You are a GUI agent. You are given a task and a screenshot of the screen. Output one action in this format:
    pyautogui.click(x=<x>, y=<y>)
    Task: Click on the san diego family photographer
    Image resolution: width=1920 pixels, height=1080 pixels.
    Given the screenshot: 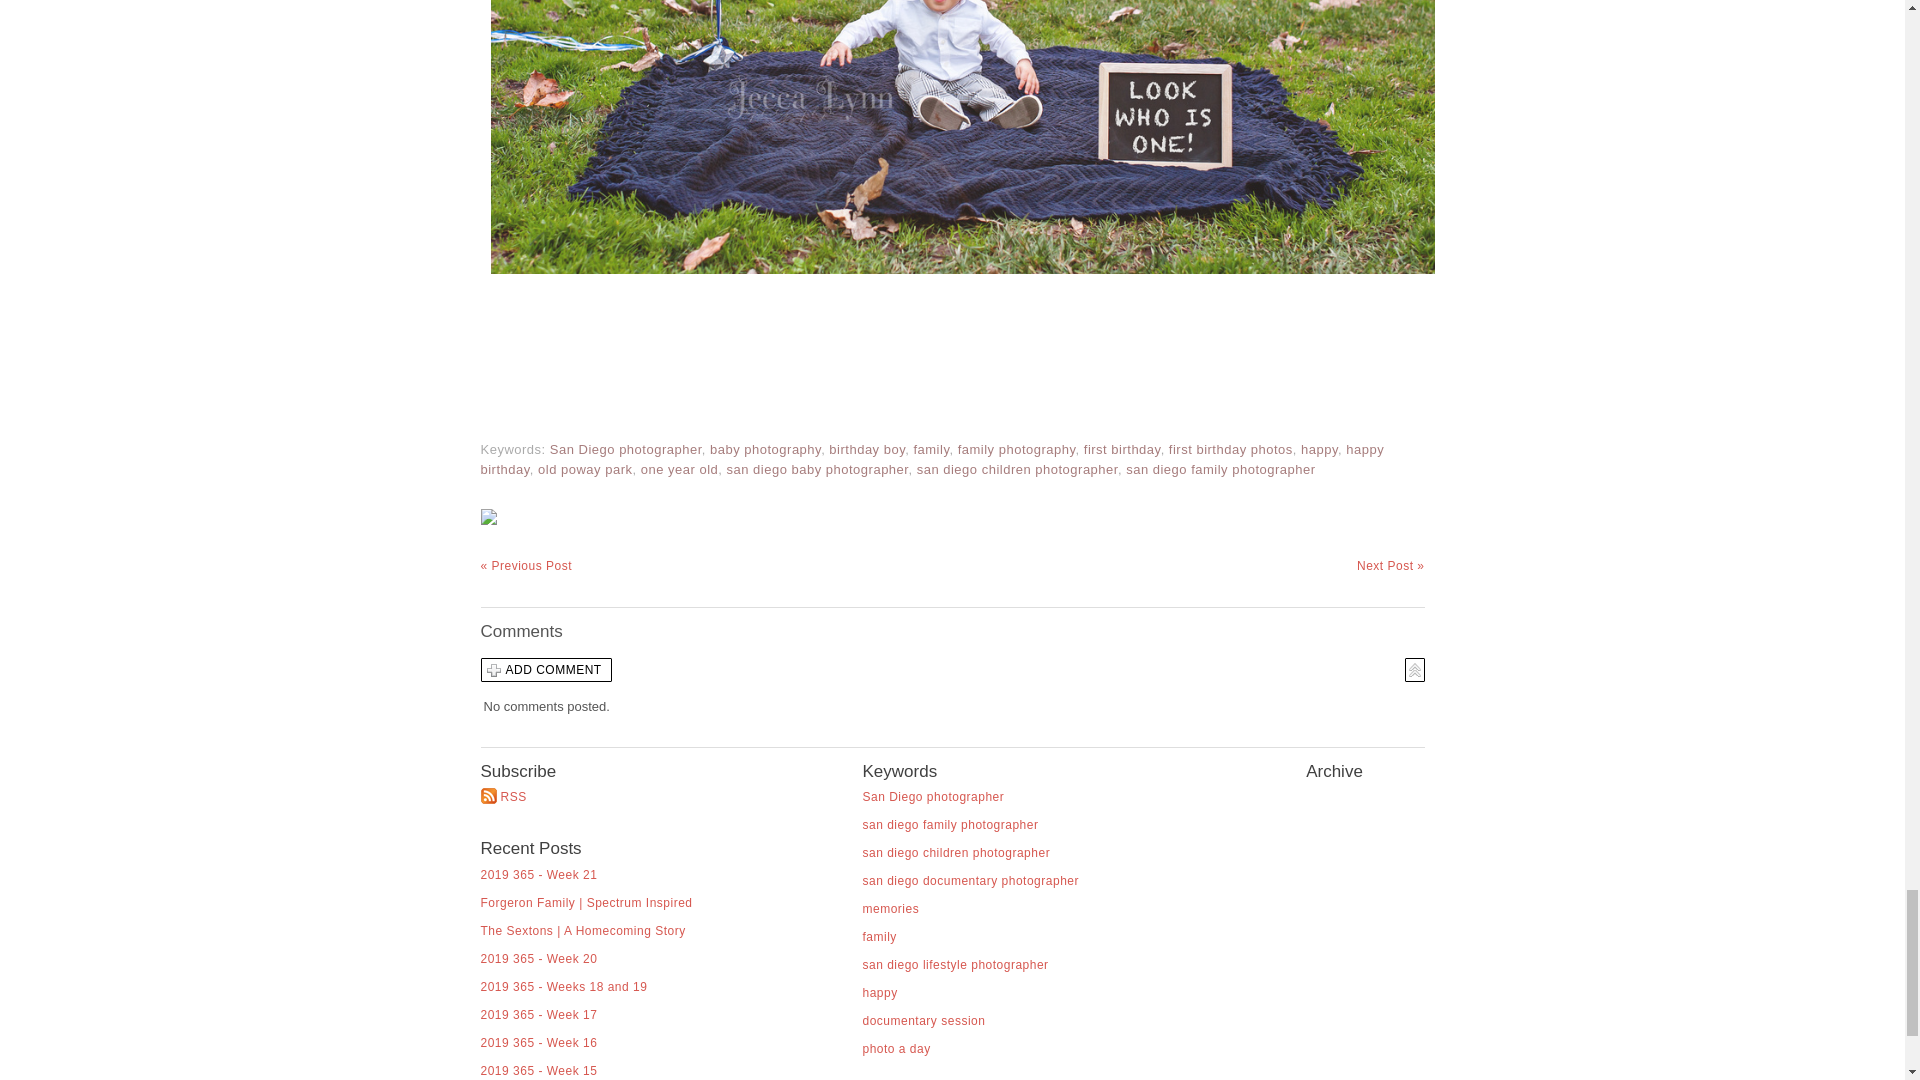 What is the action you would take?
    pyautogui.click(x=1220, y=470)
    